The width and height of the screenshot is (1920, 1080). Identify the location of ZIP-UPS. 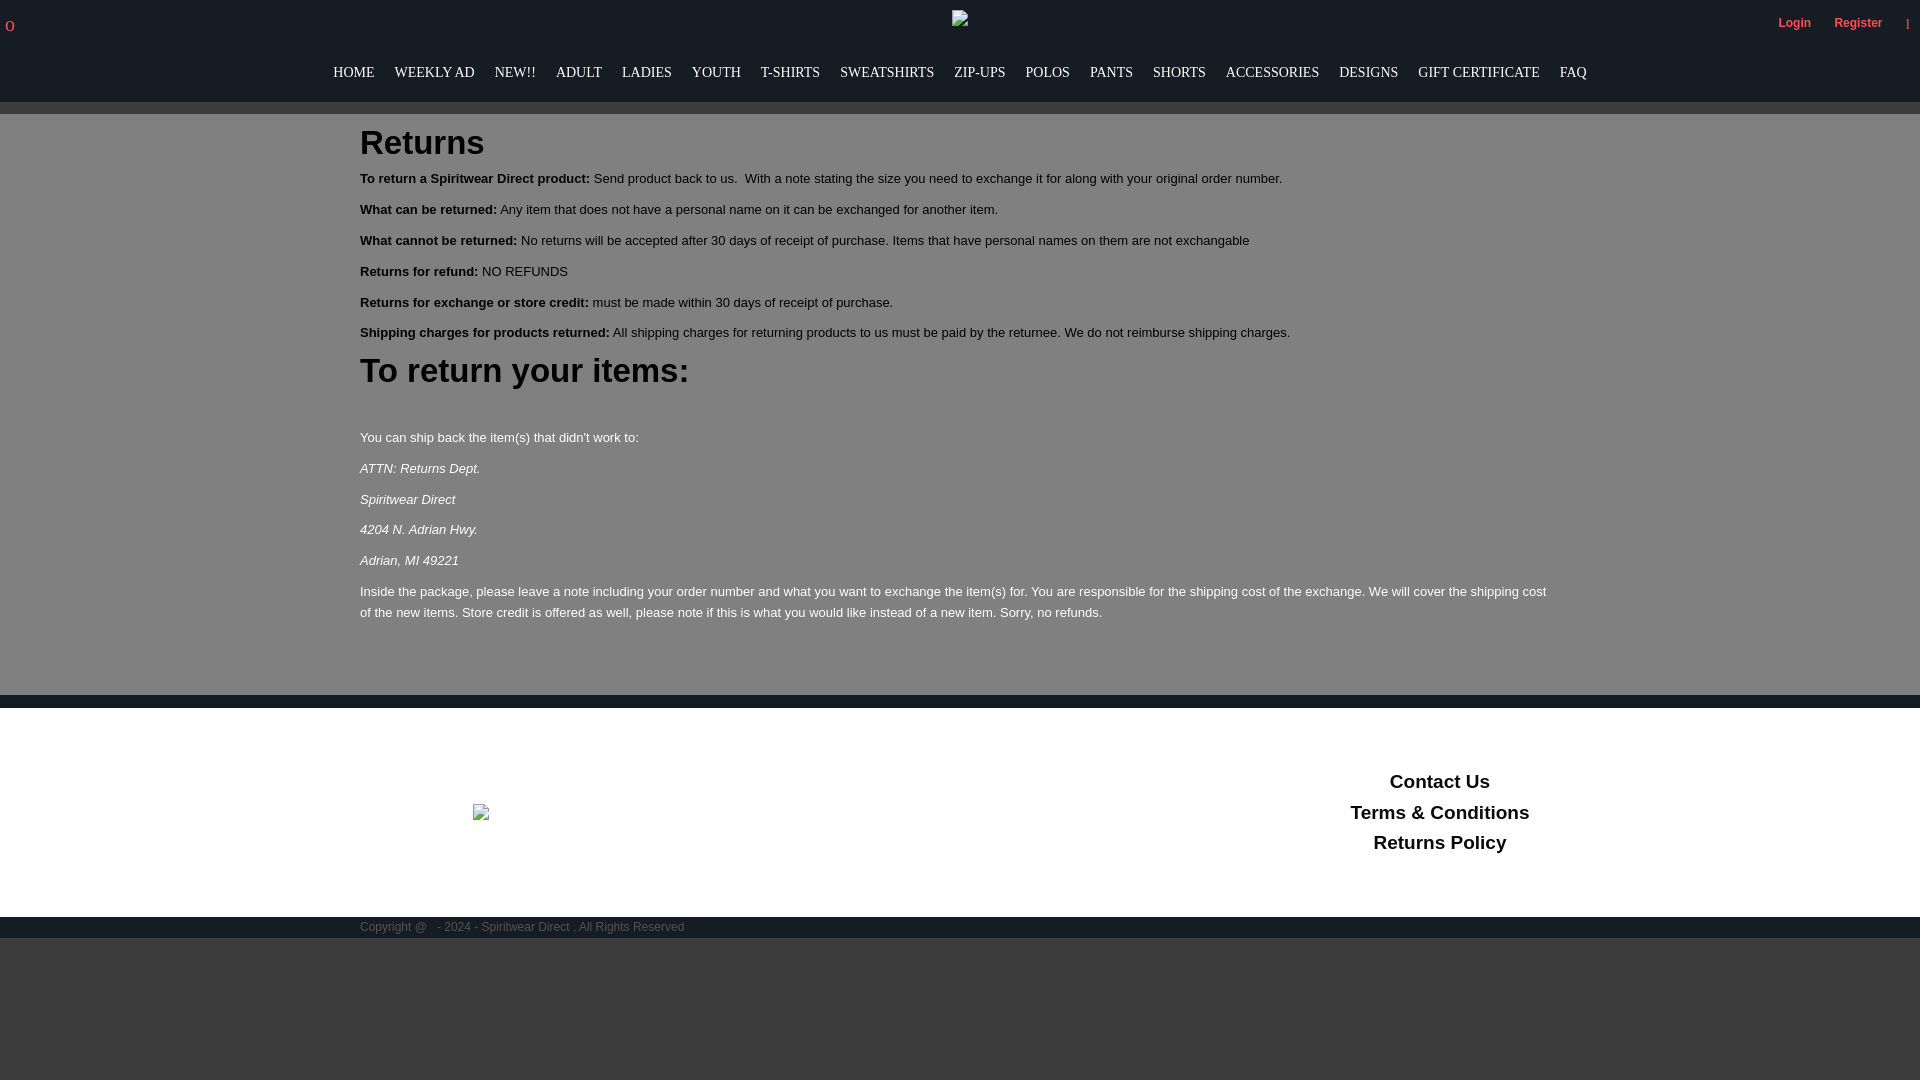
(979, 70).